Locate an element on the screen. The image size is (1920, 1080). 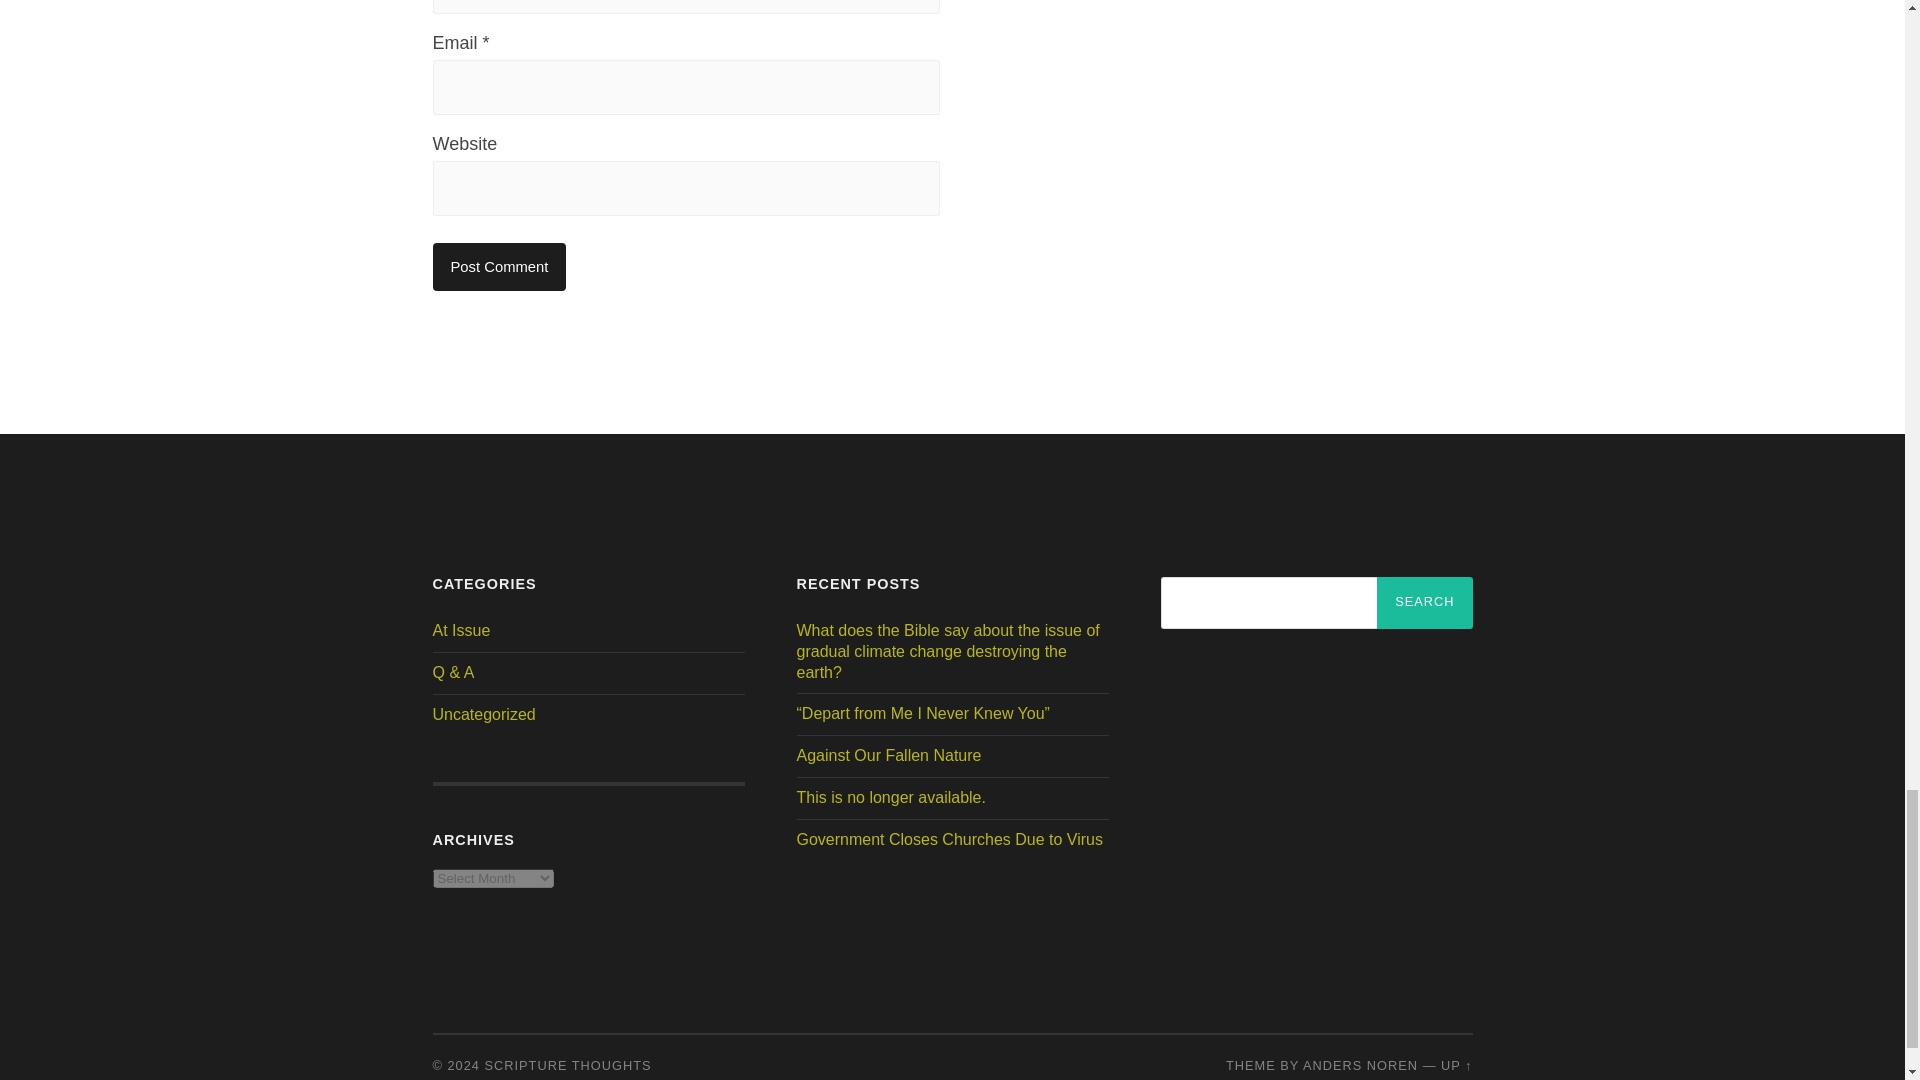
Post Comment is located at coordinates (499, 266).